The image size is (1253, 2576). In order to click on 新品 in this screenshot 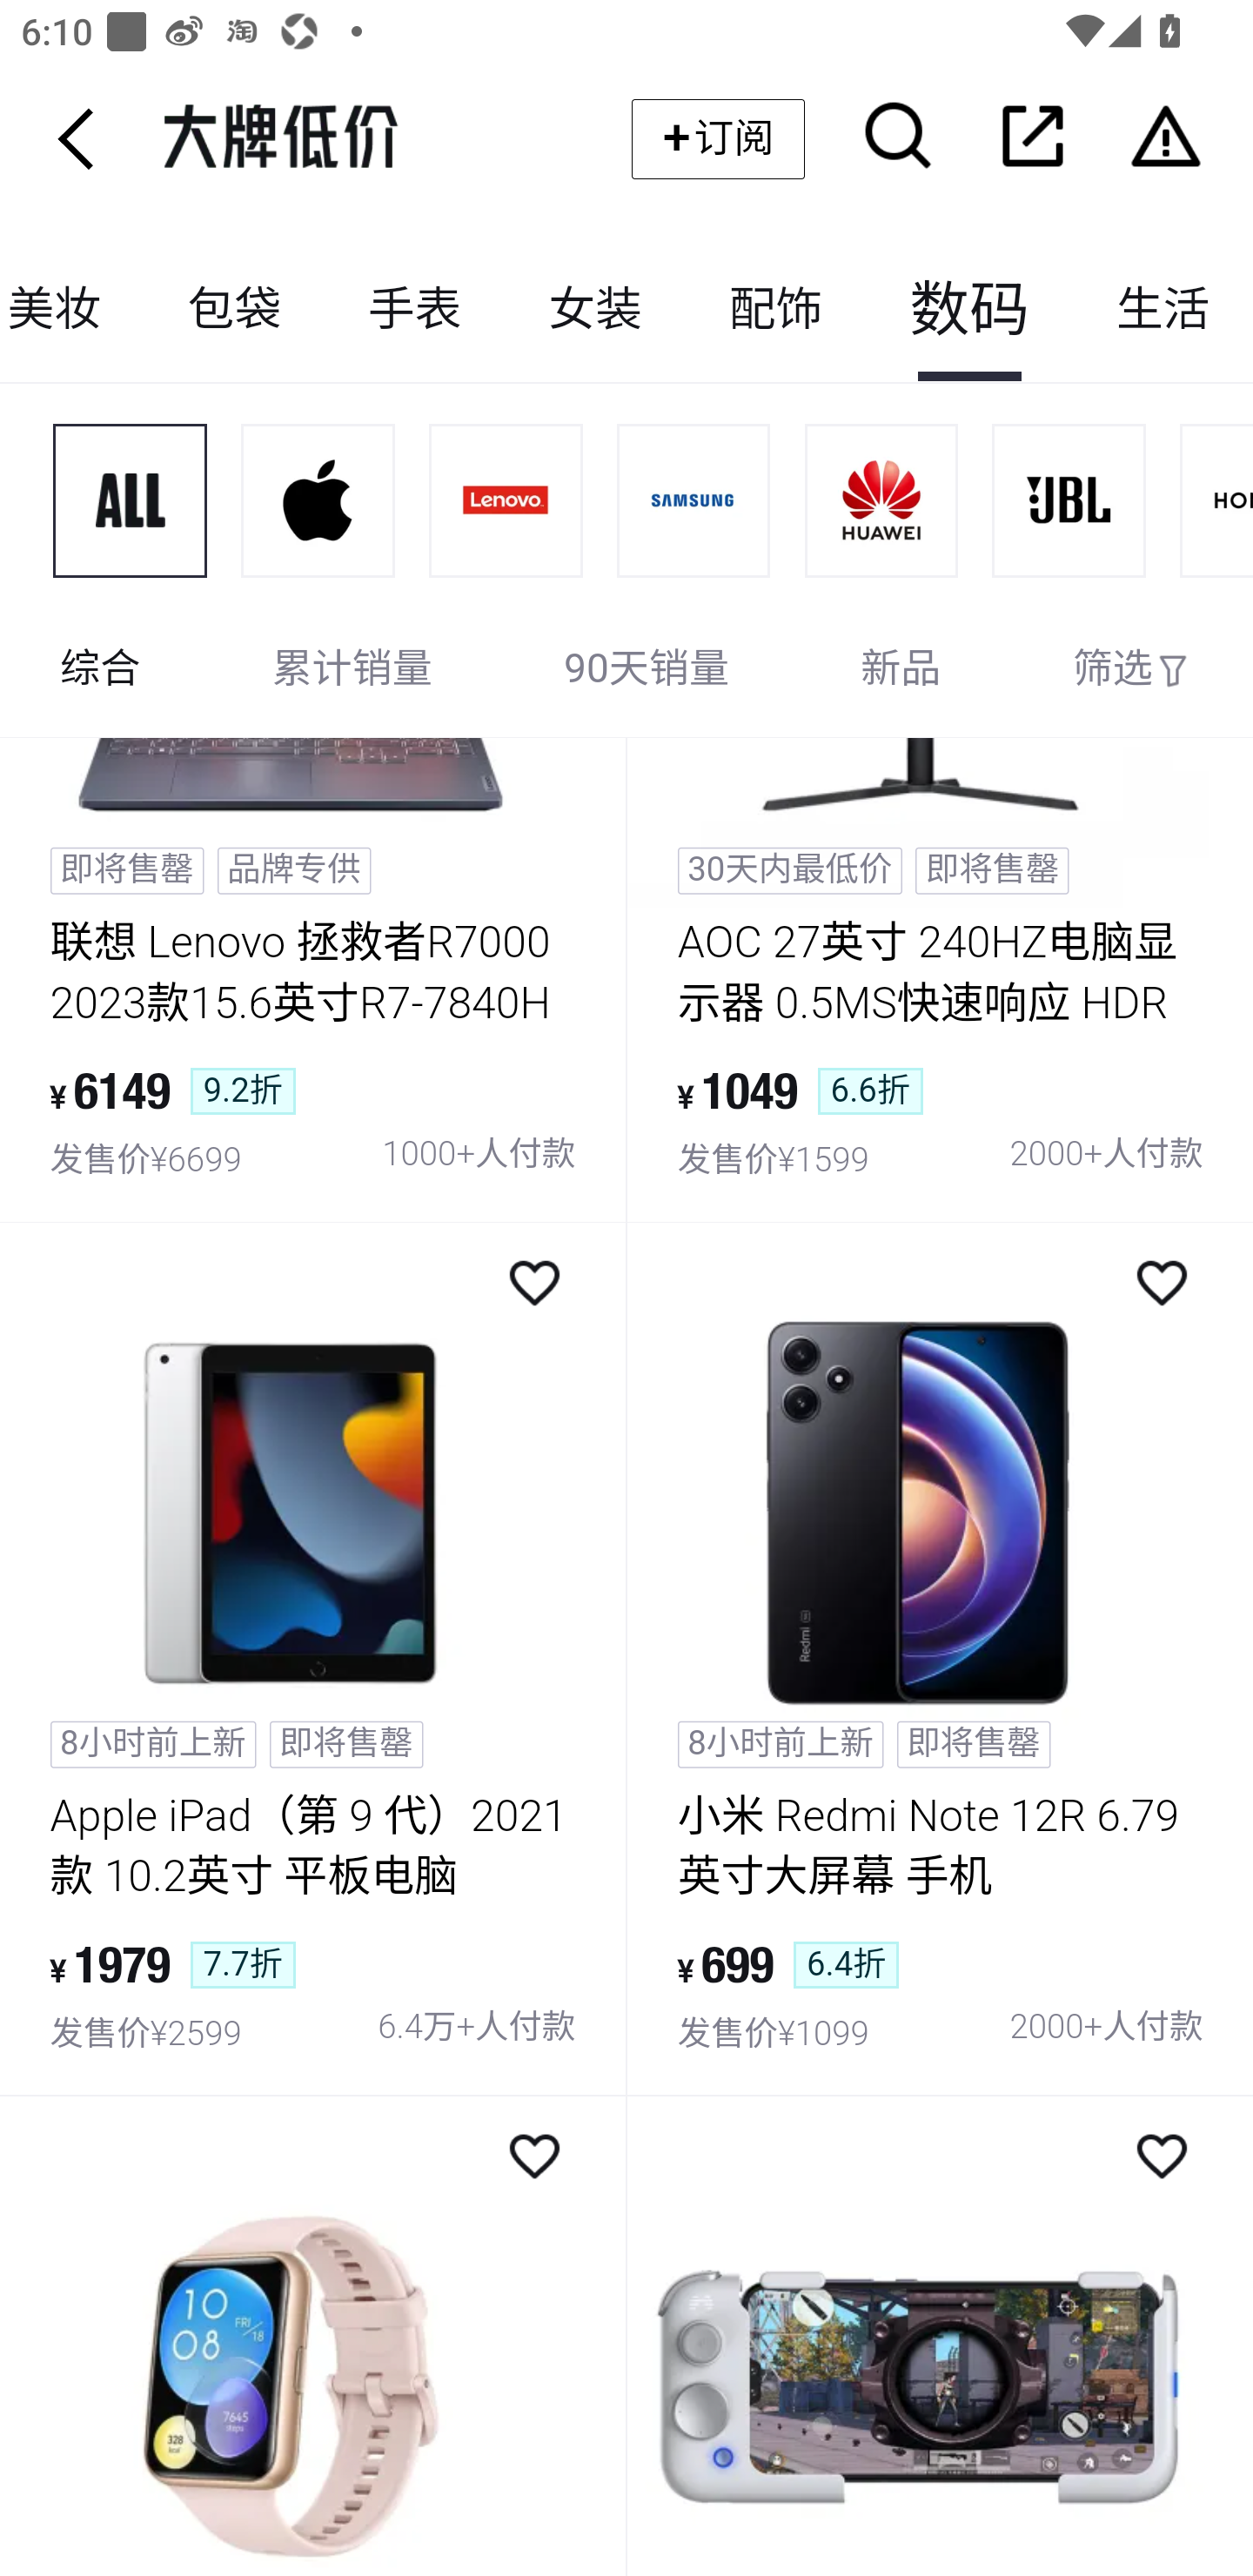, I will do `click(900, 670)`.